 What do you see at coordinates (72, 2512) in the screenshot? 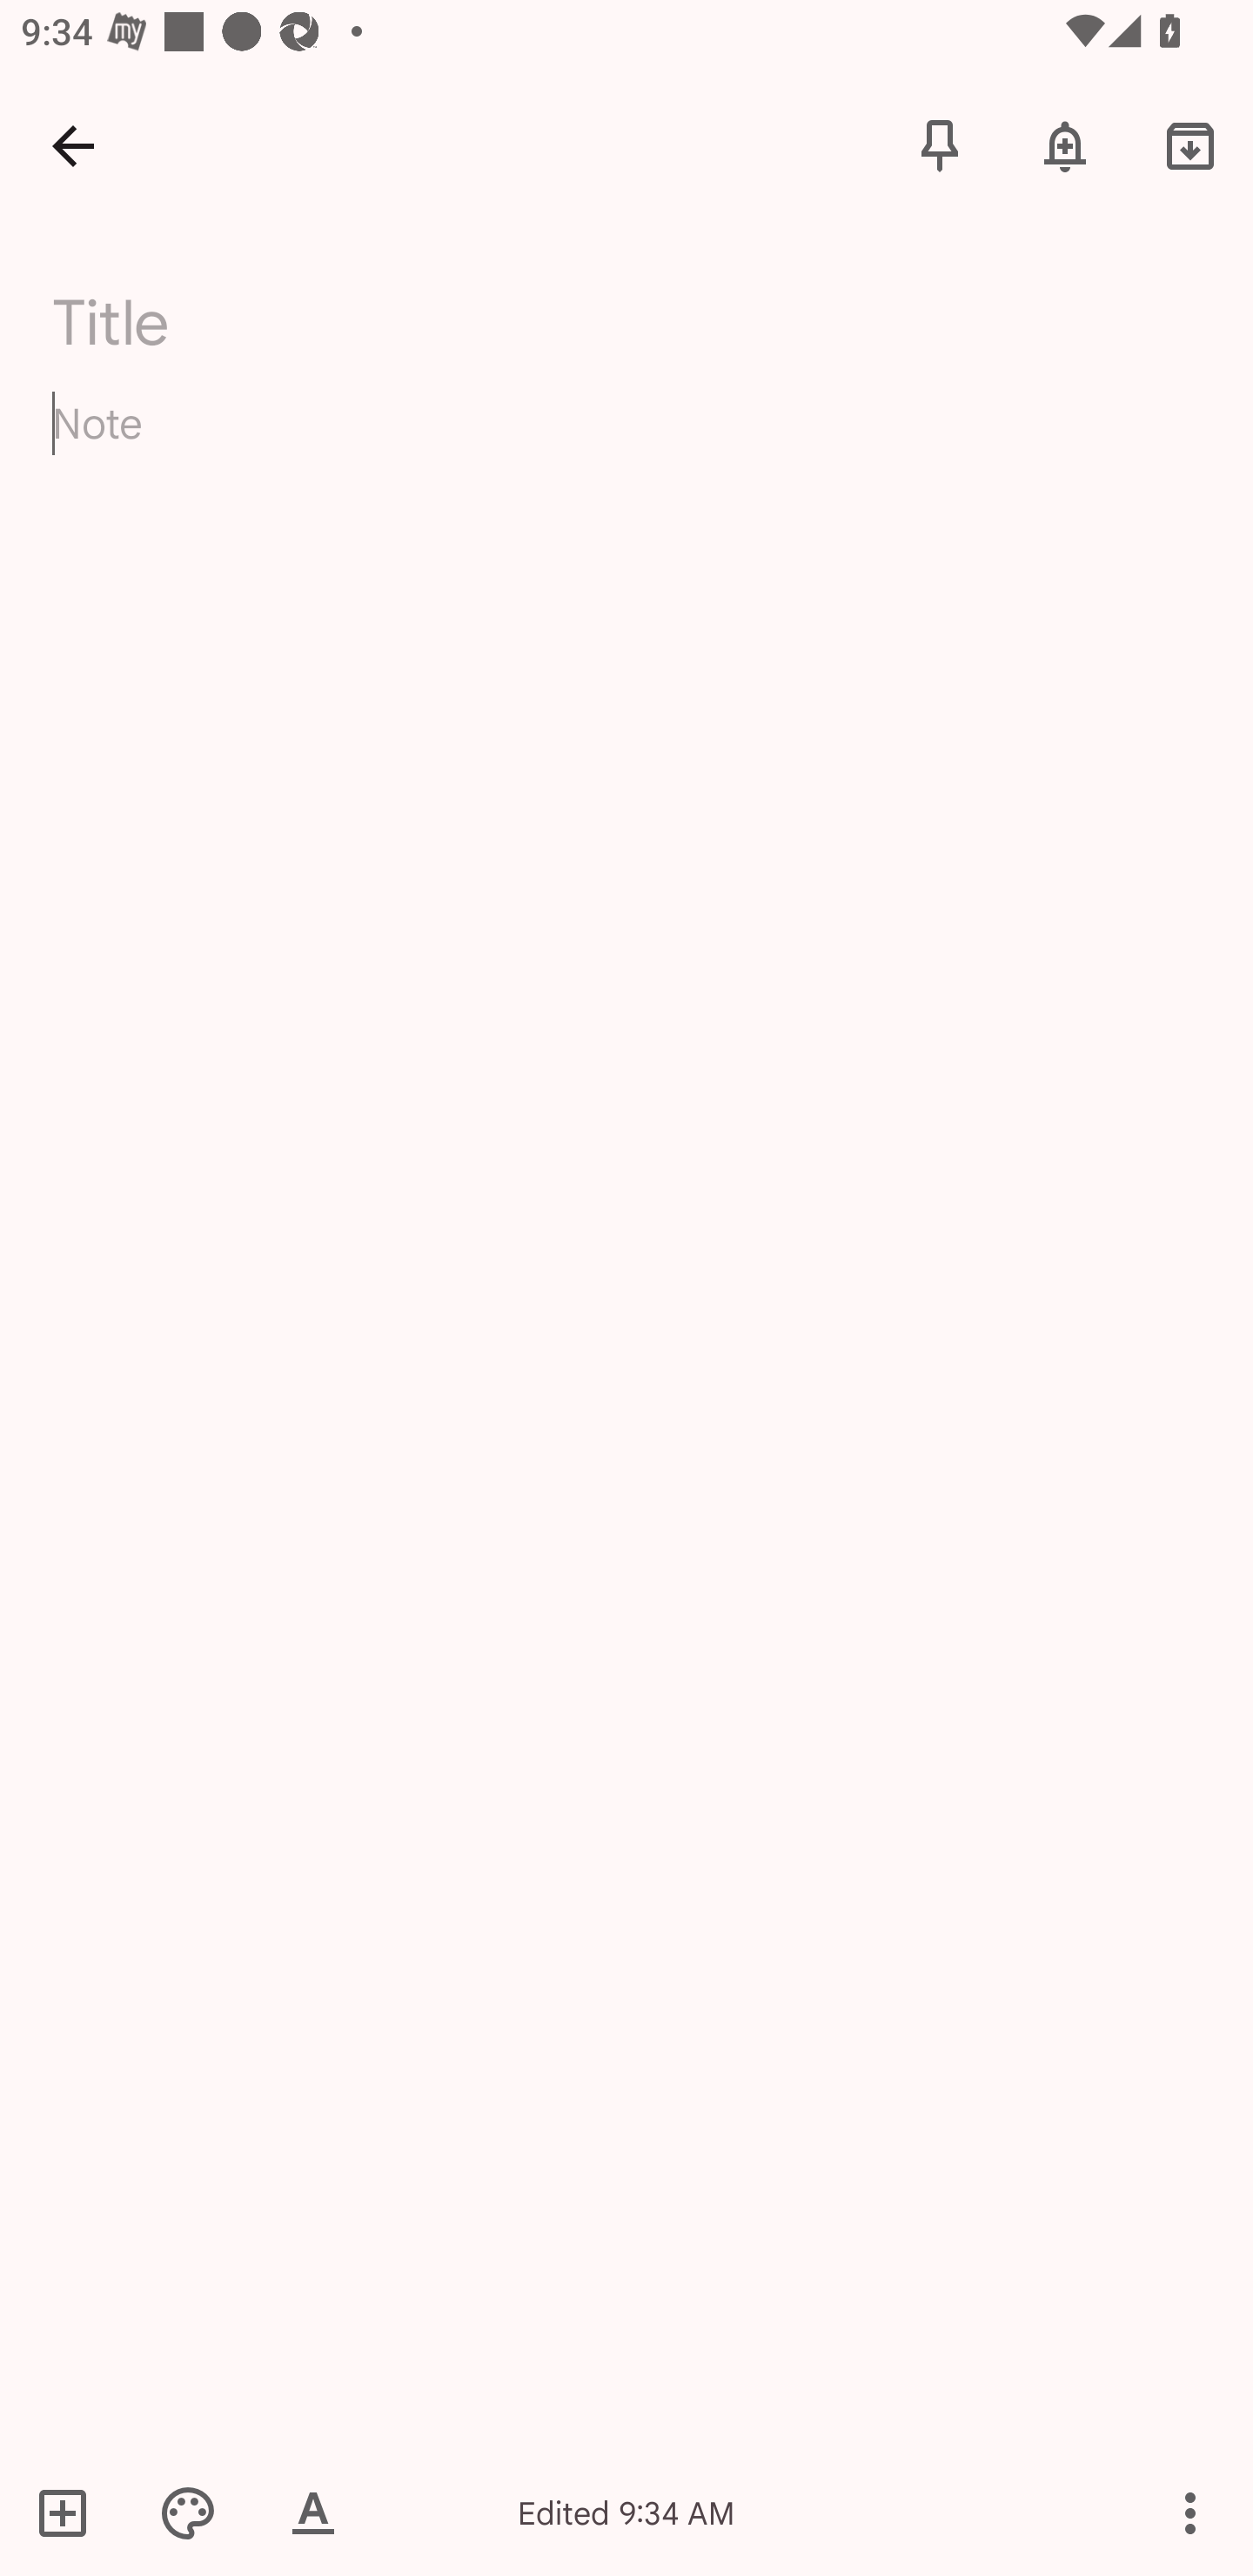
I see `New list` at bounding box center [72, 2512].